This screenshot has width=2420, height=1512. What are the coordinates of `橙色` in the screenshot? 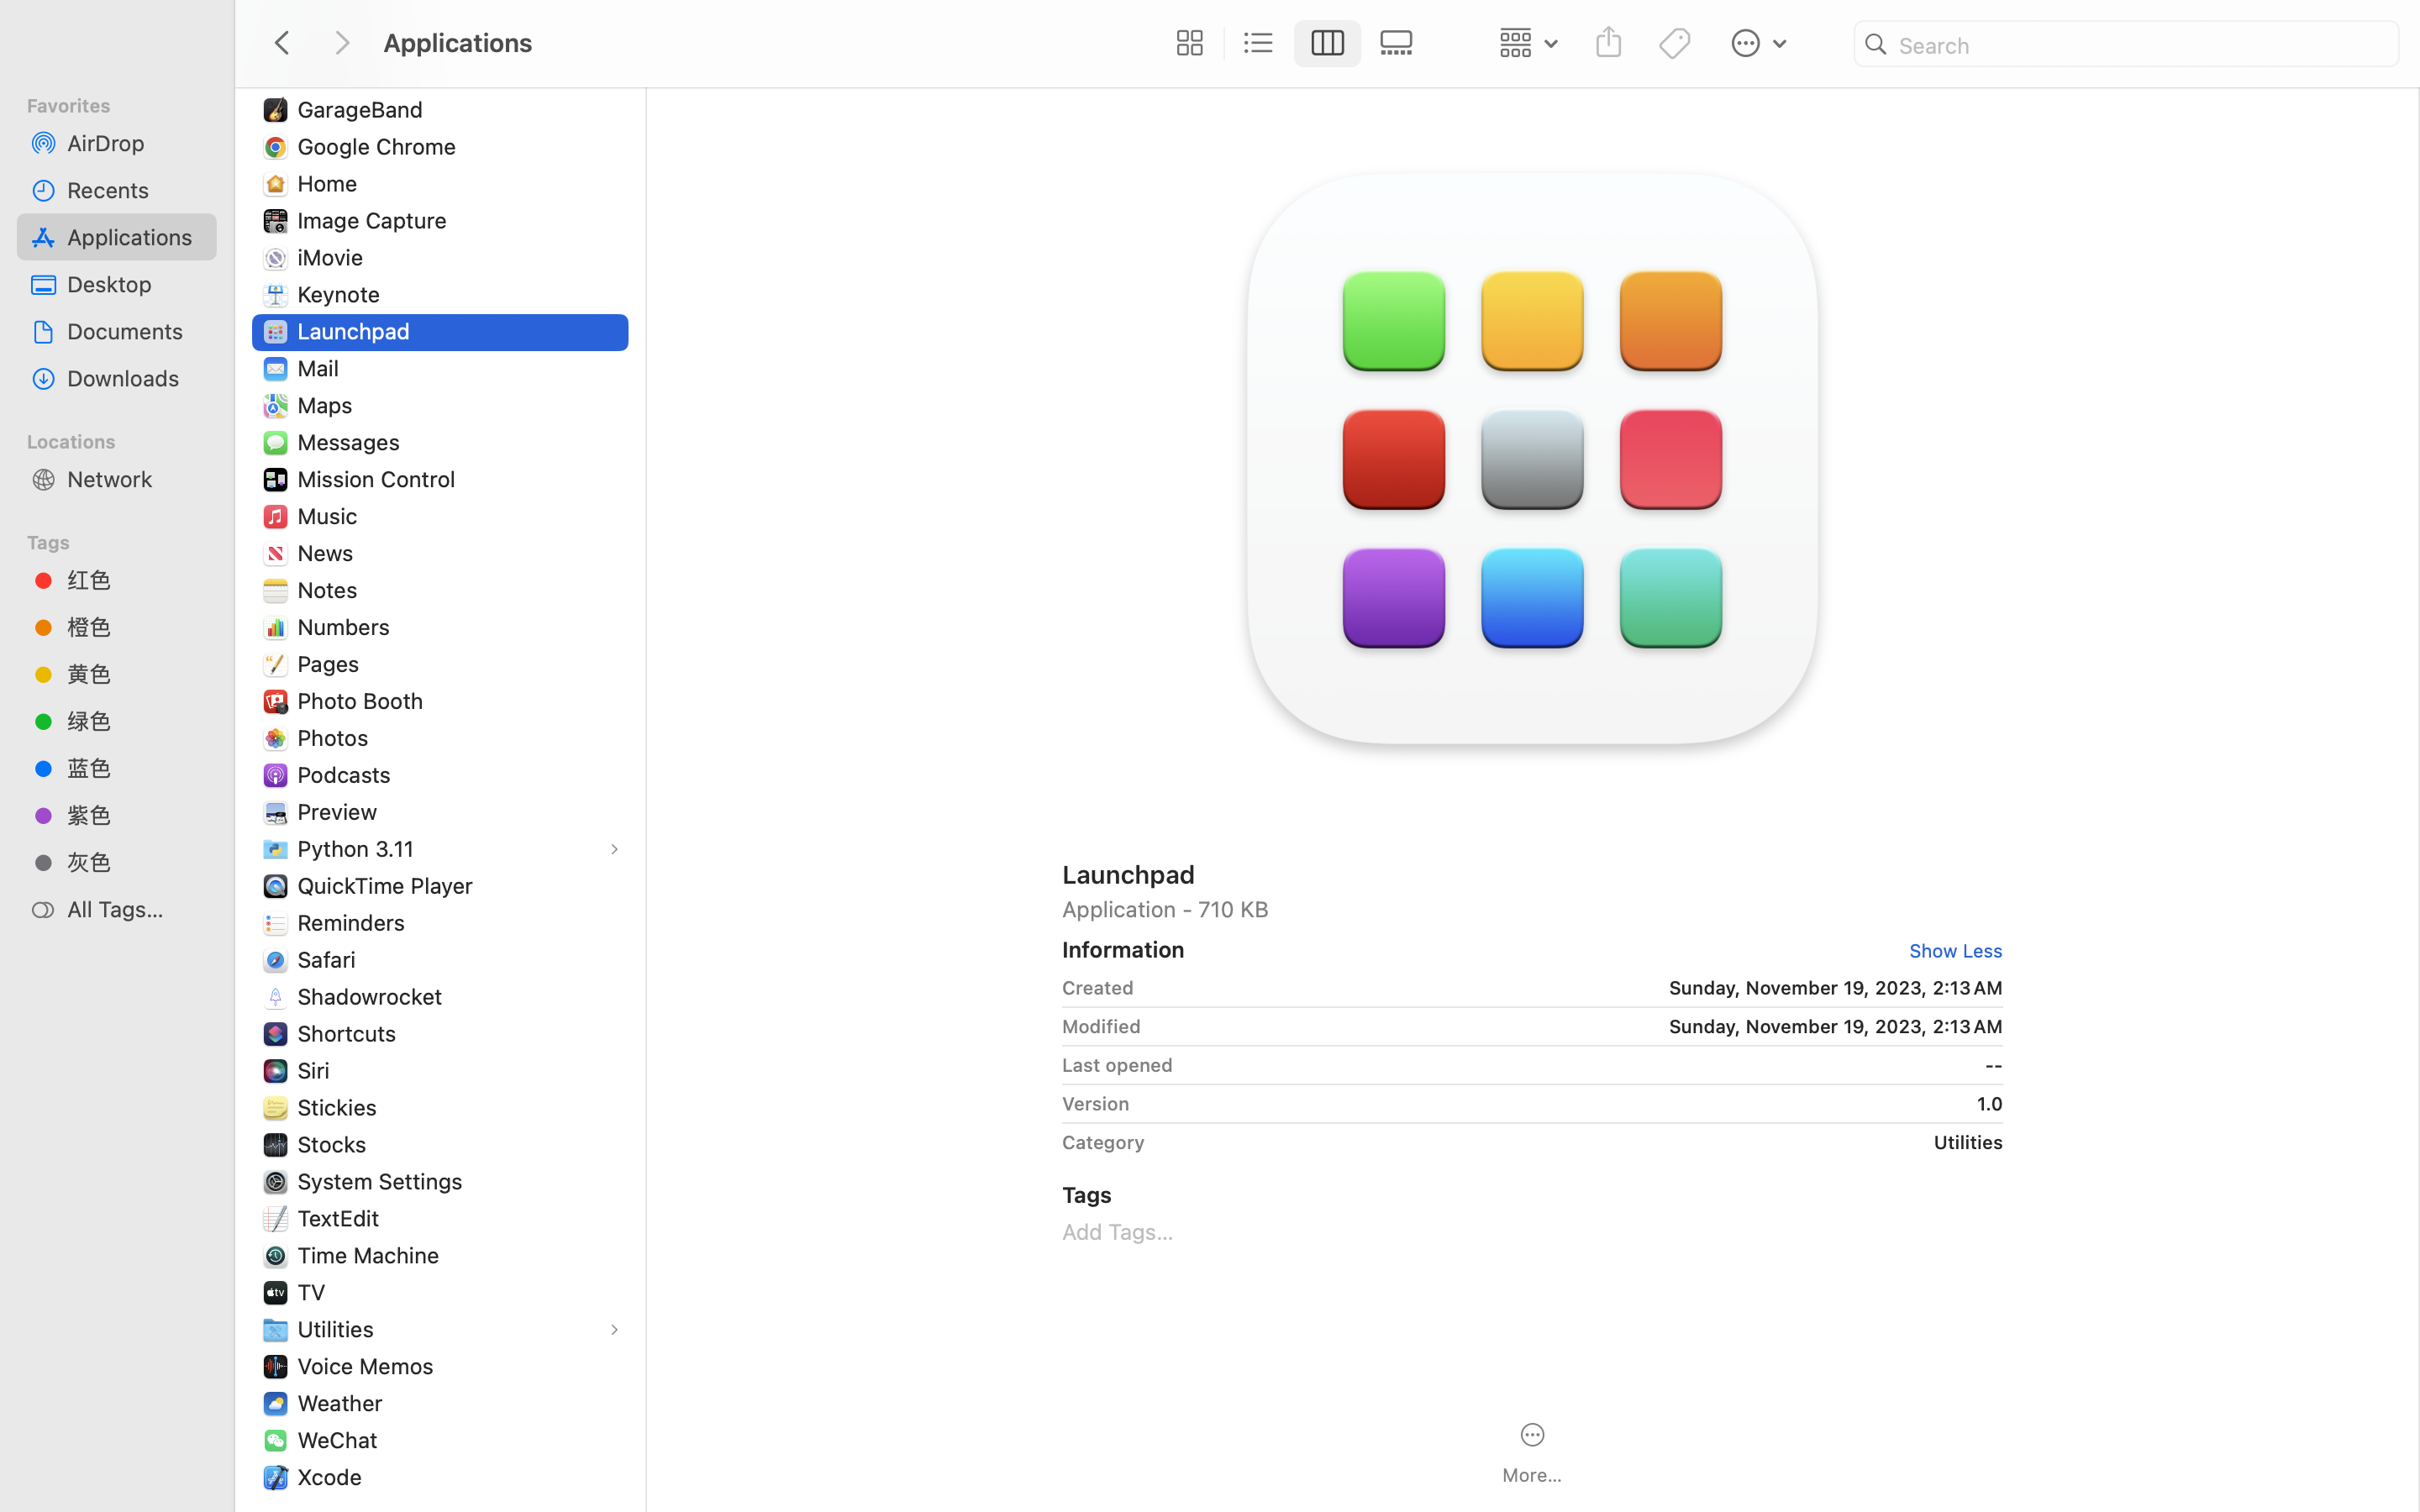 It's located at (135, 627).